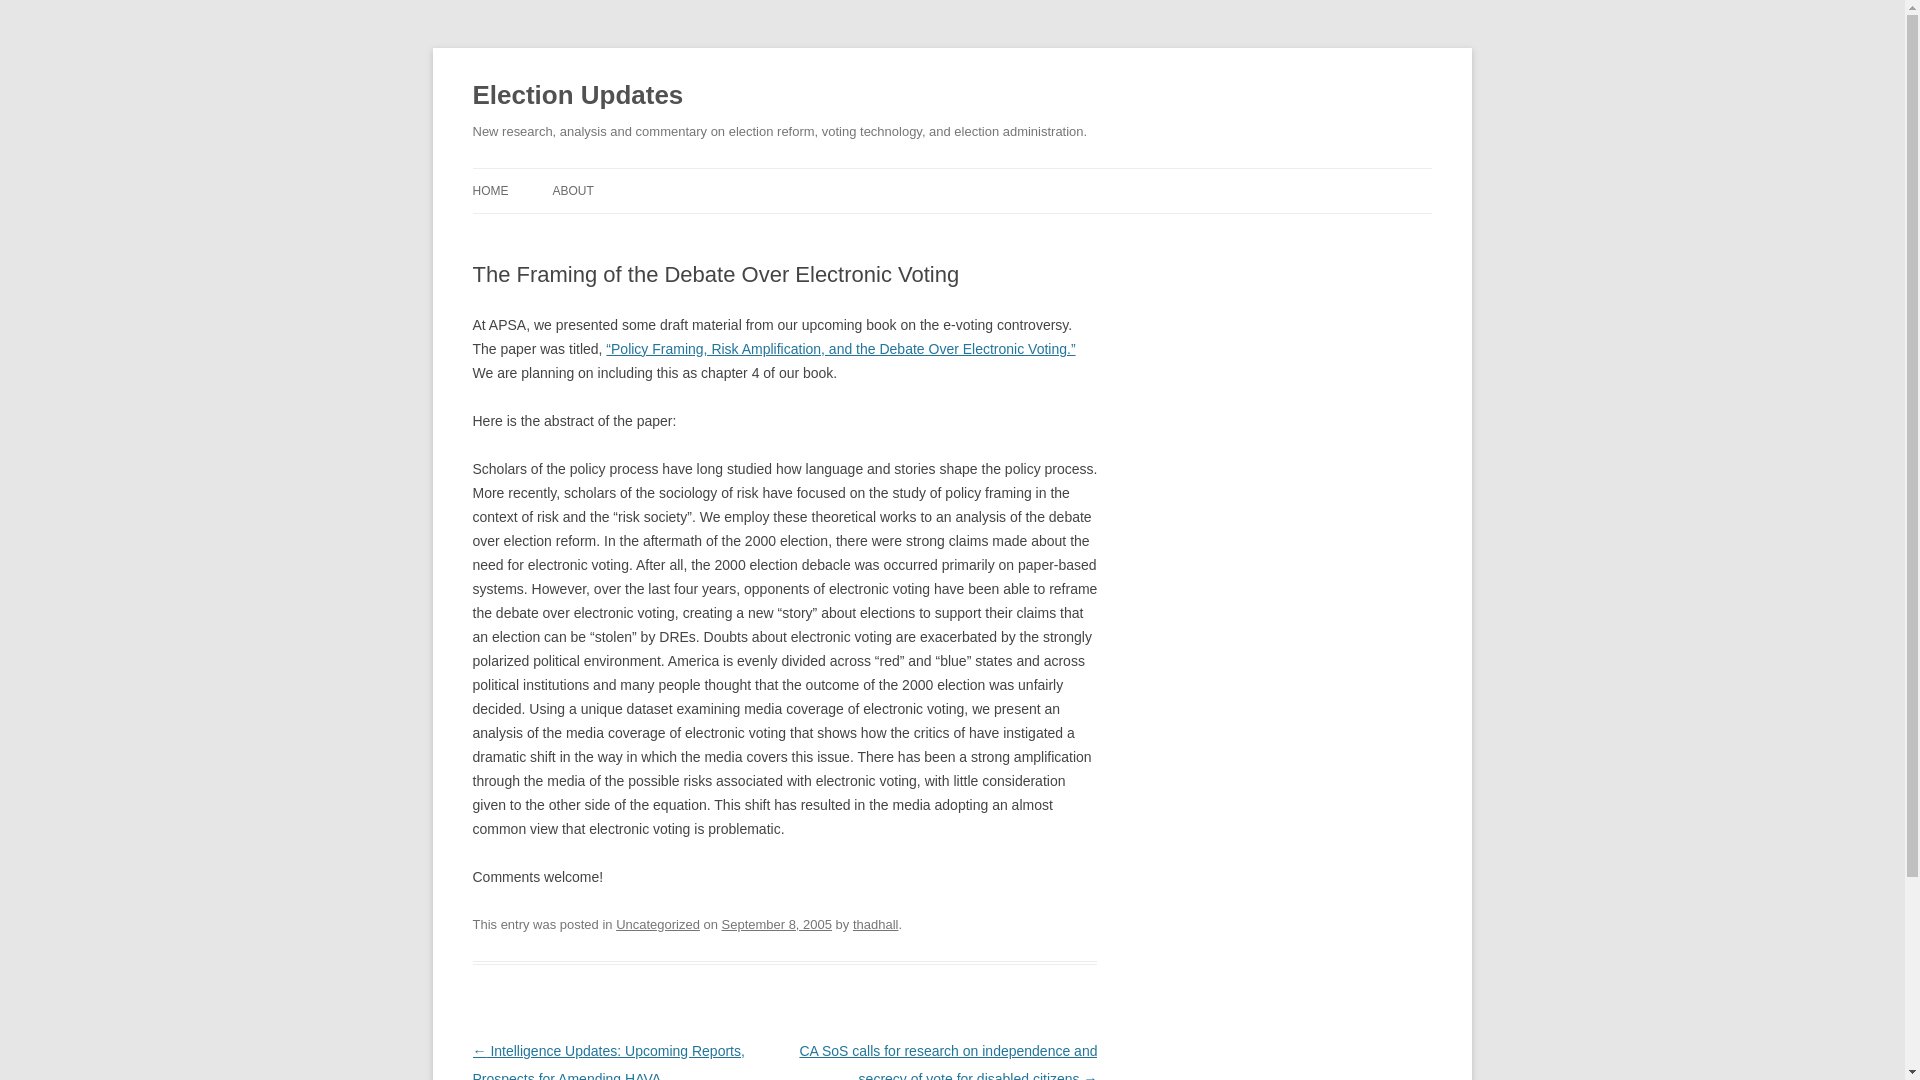  Describe the element at coordinates (578, 96) in the screenshot. I see `Election Updates` at that location.